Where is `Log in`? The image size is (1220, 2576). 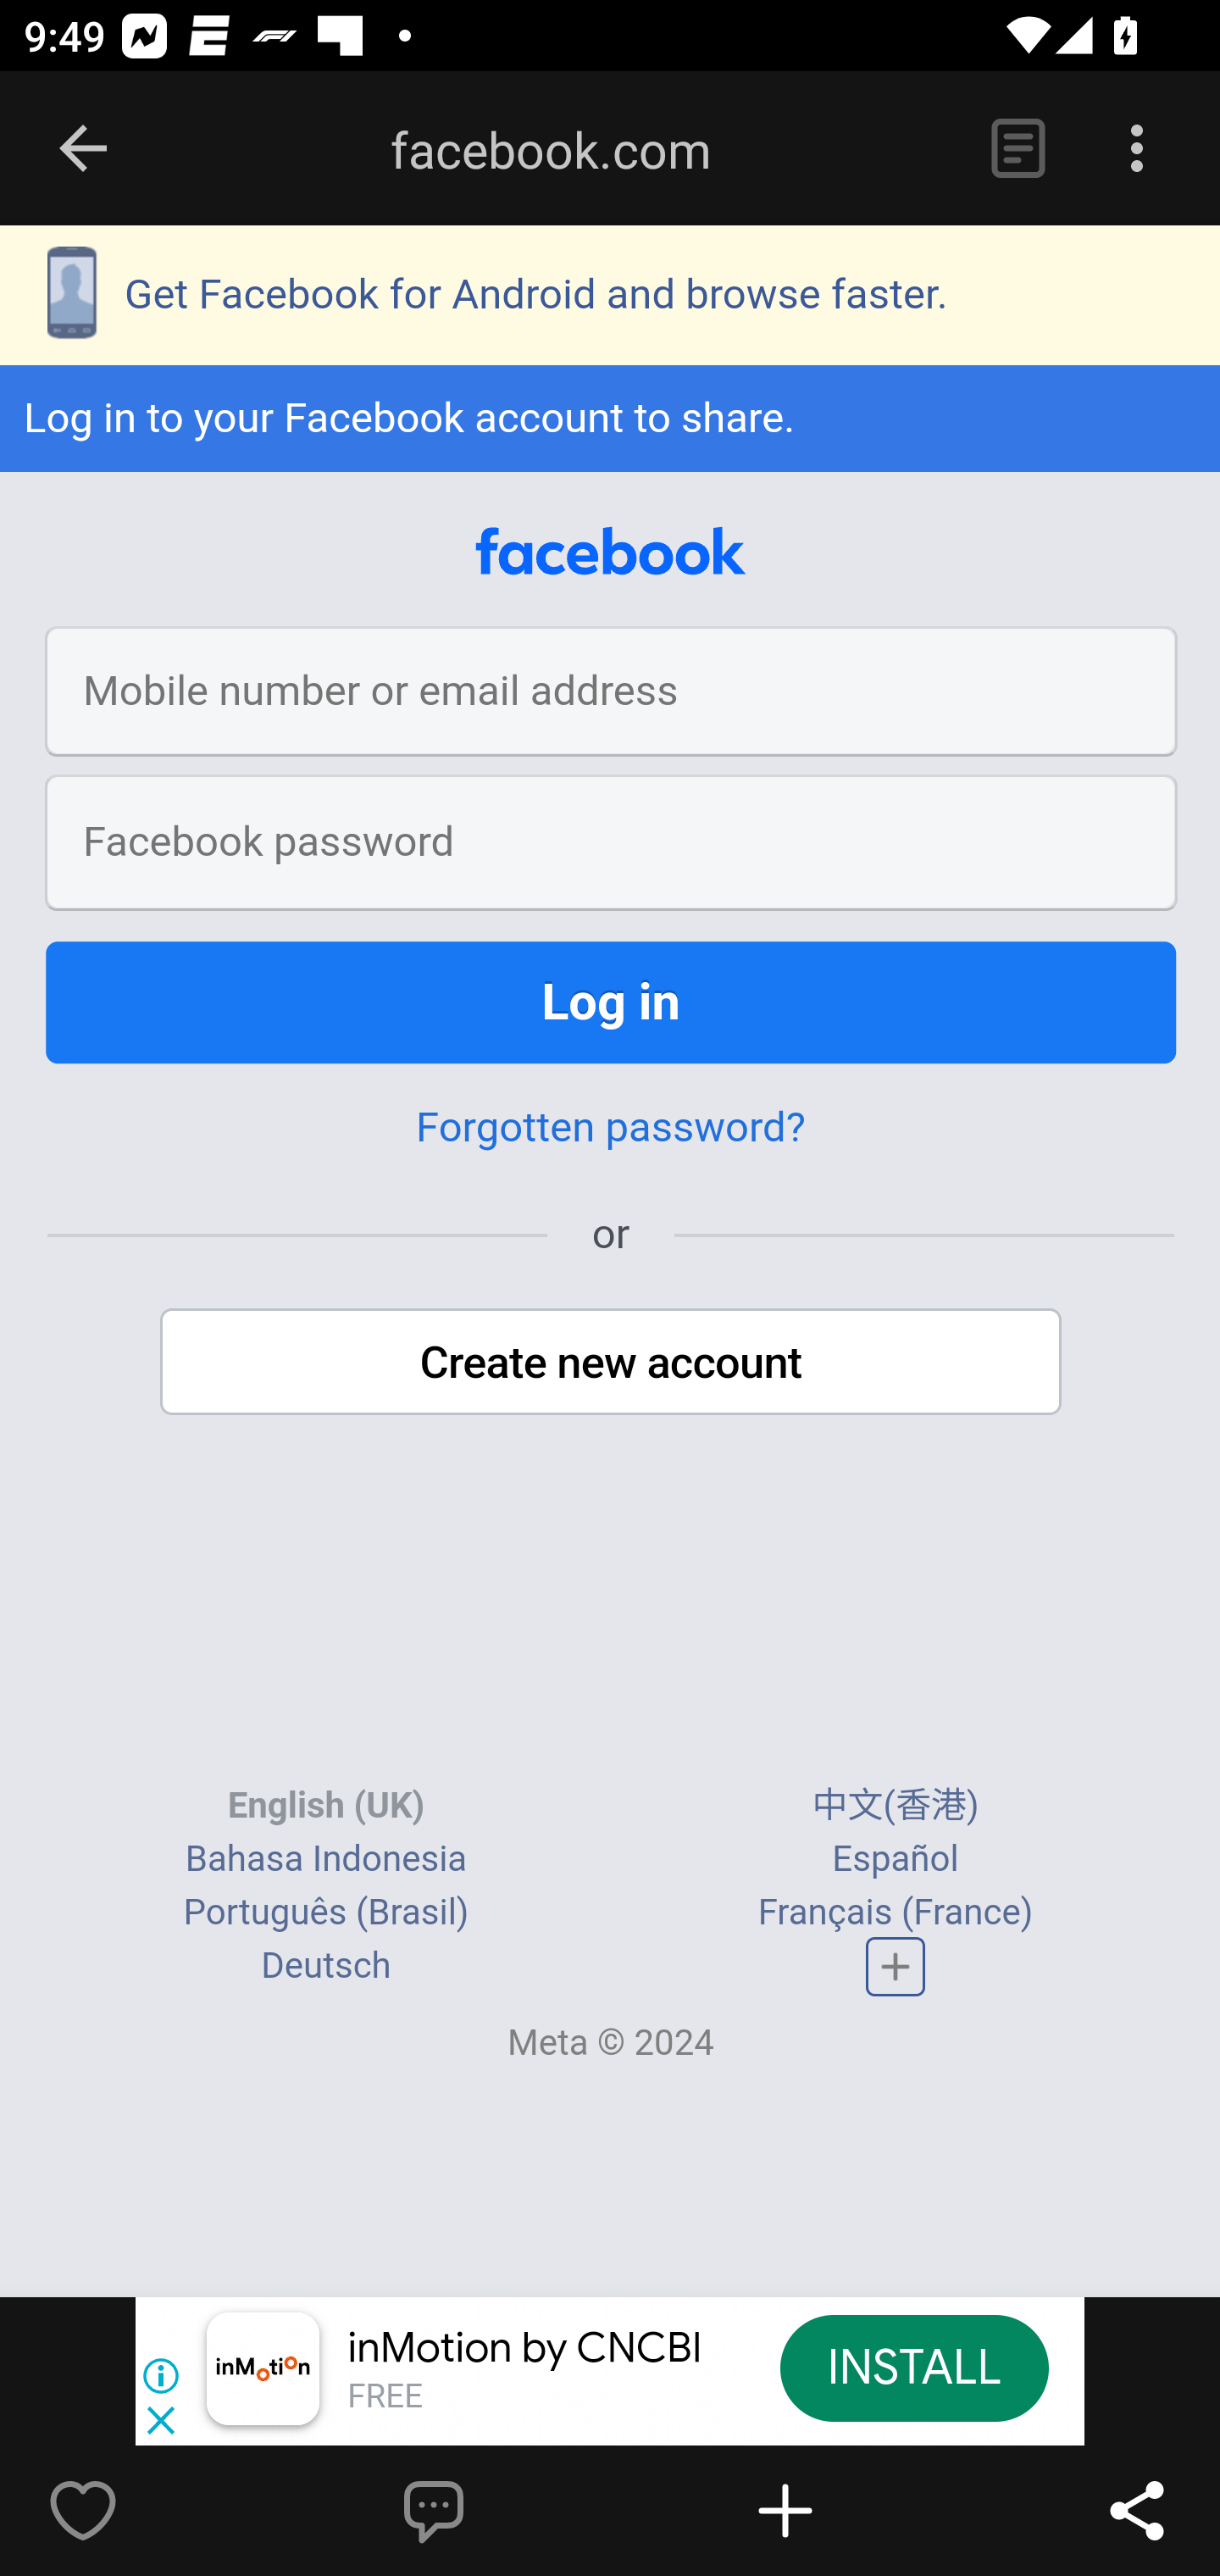
Log in is located at coordinates (612, 1004).